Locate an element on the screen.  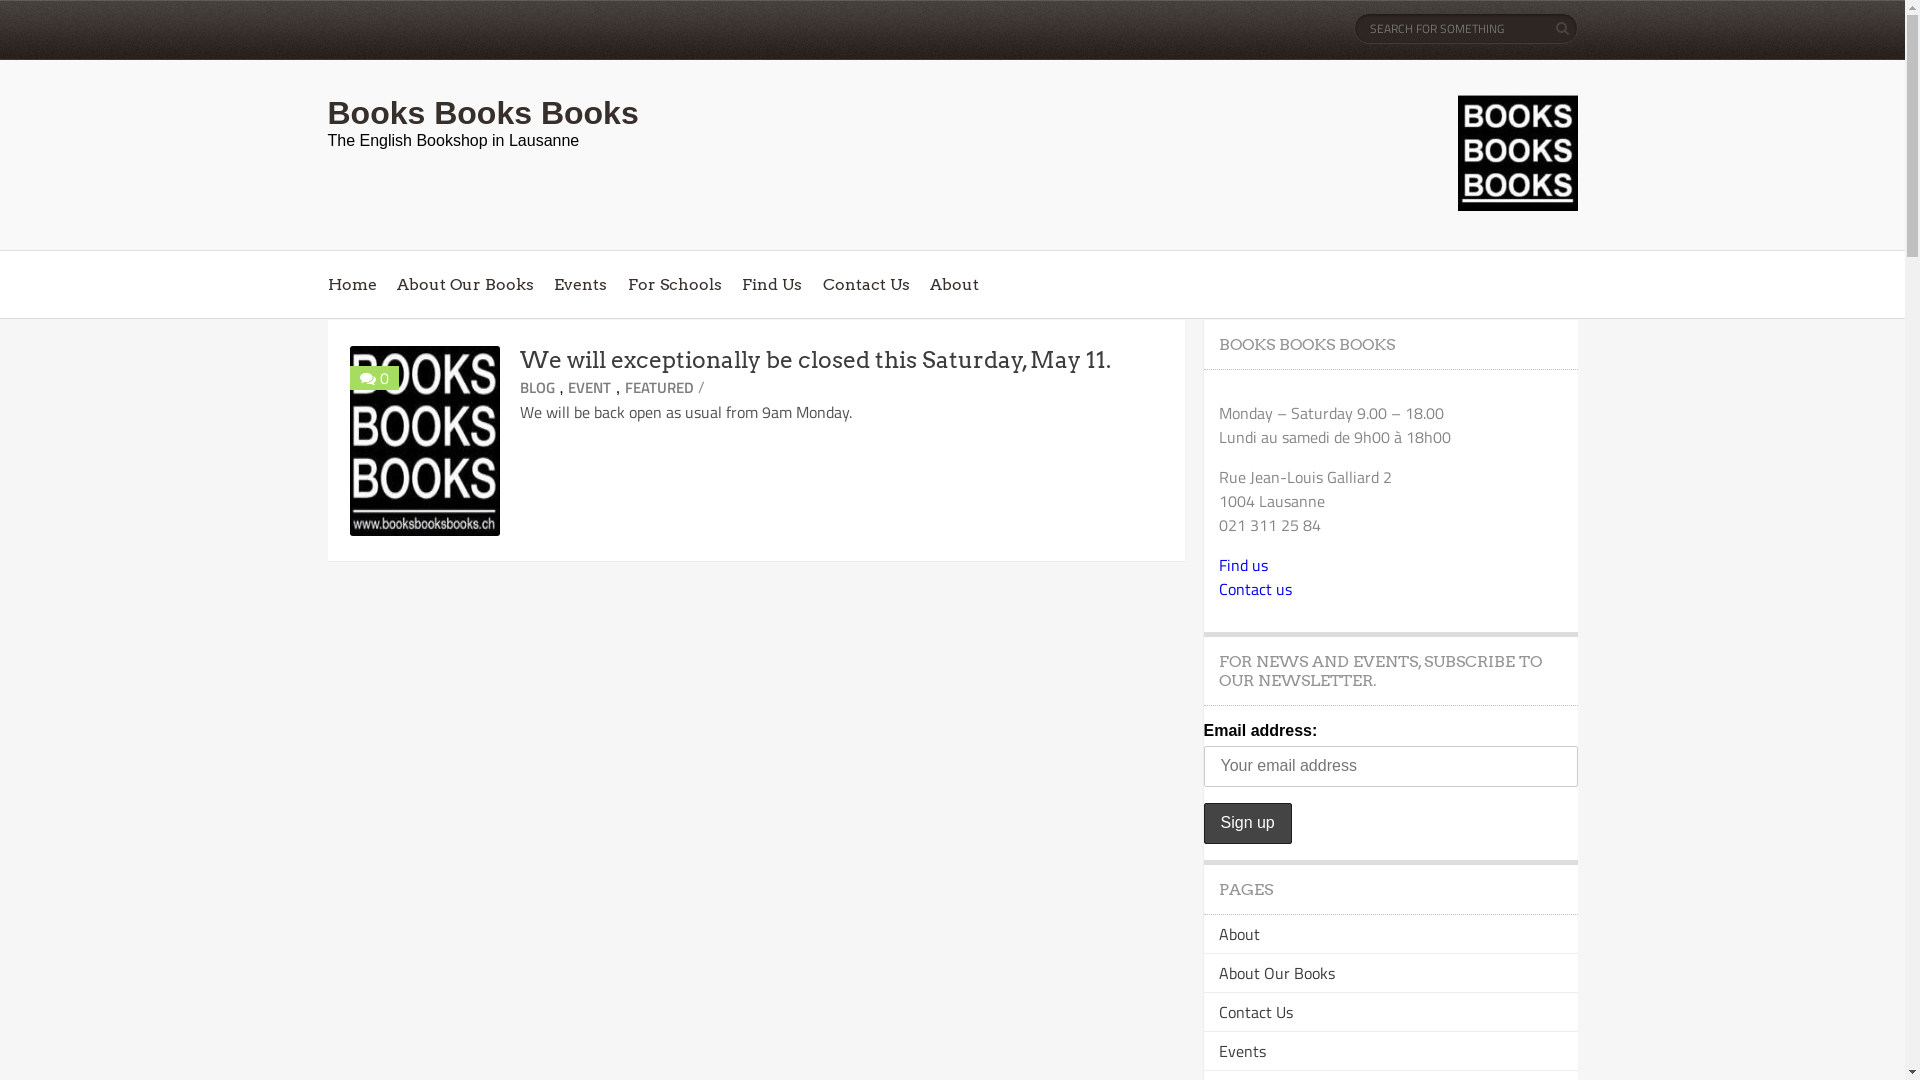
FEATURED is located at coordinates (660, 388).